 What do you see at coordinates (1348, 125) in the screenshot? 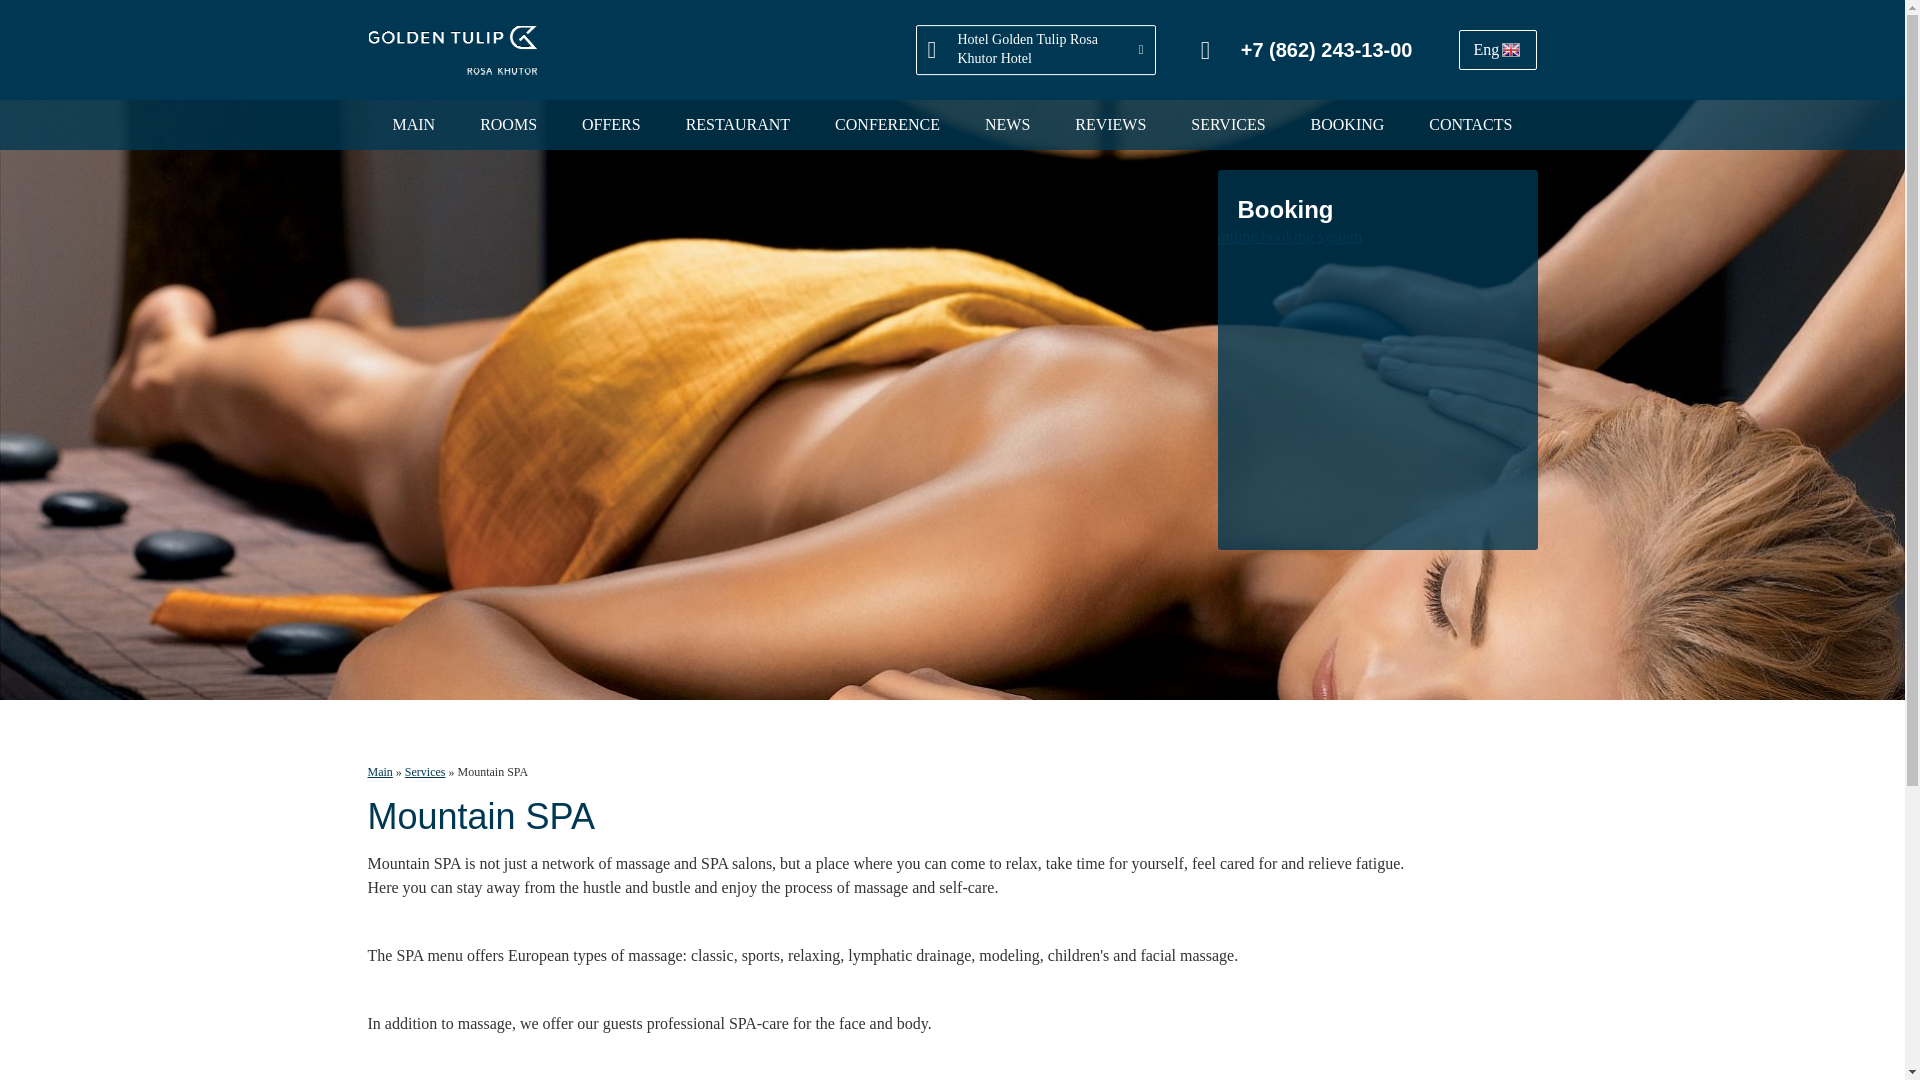
I see `BOOKING` at bounding box center [1348, 125].